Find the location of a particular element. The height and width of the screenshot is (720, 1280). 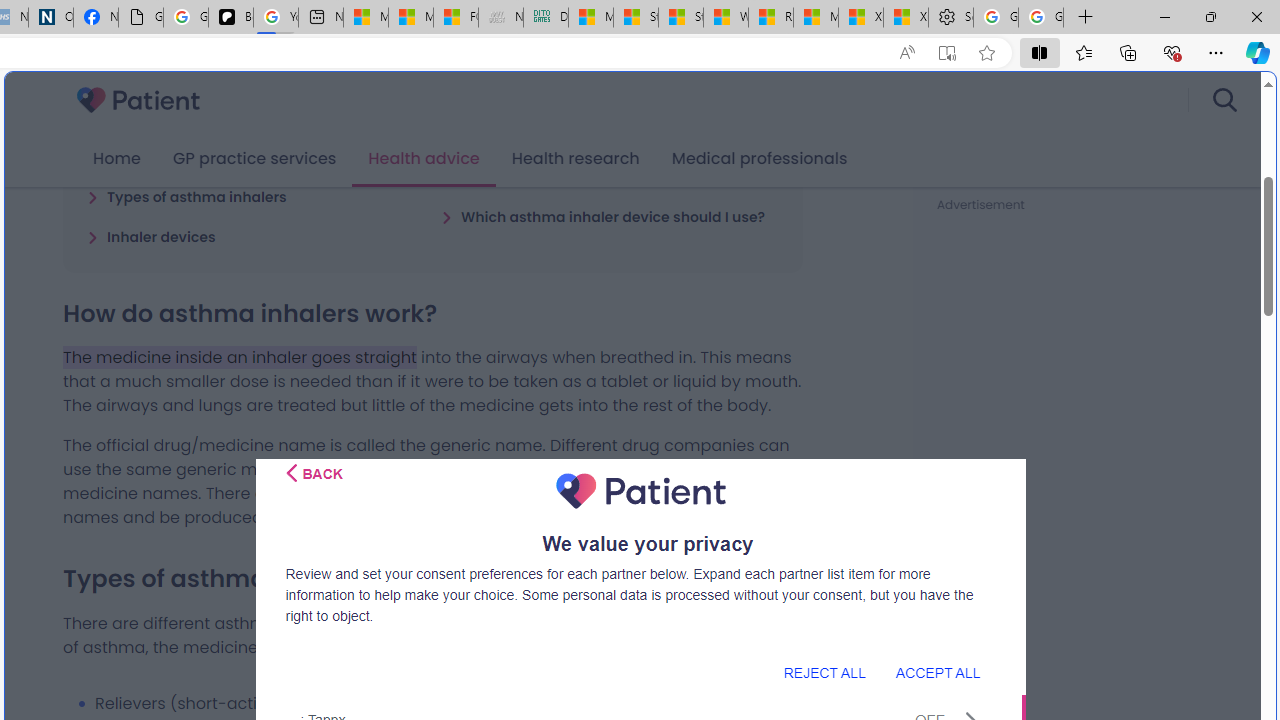

search is located at coordinates (1224, 100).